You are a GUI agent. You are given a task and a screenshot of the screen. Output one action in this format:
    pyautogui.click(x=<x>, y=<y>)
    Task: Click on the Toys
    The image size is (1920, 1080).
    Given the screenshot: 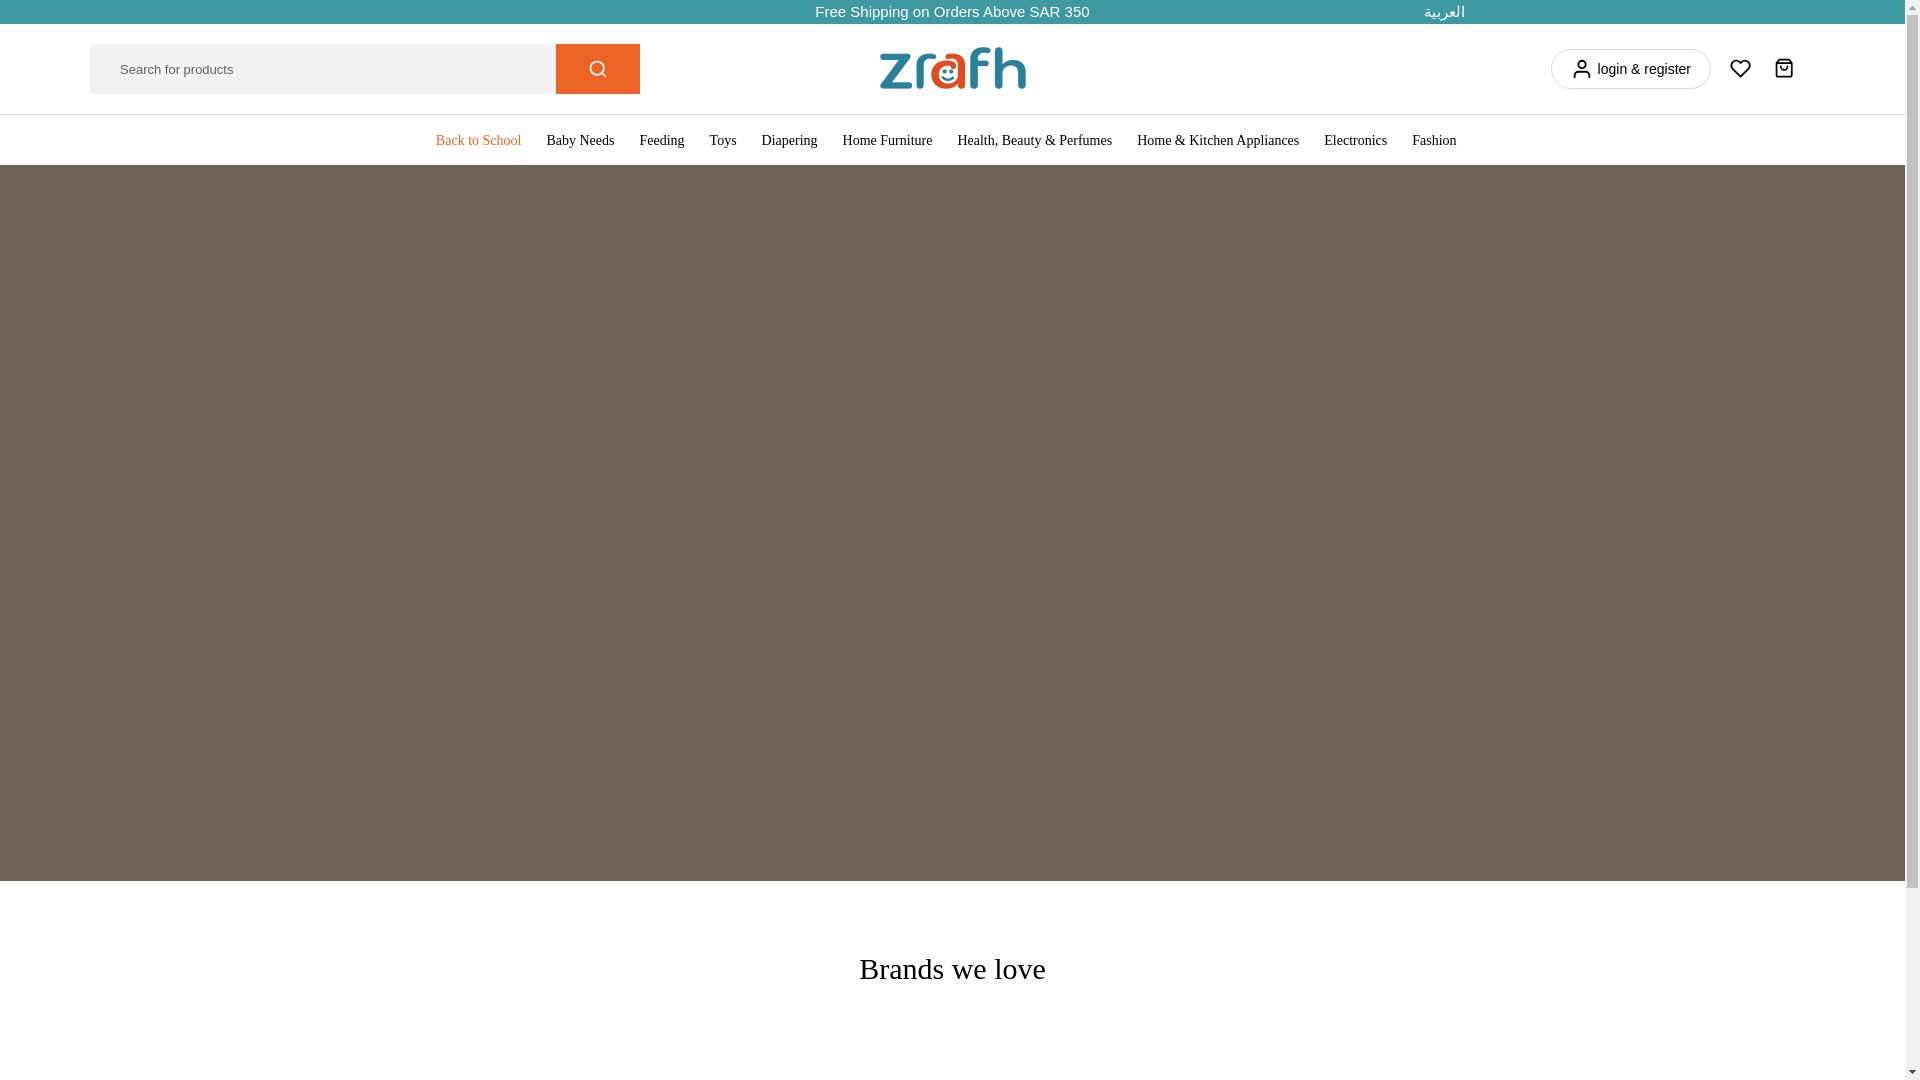 What is the action you would take?
    pyautogui.click(x=722, y=140)
    